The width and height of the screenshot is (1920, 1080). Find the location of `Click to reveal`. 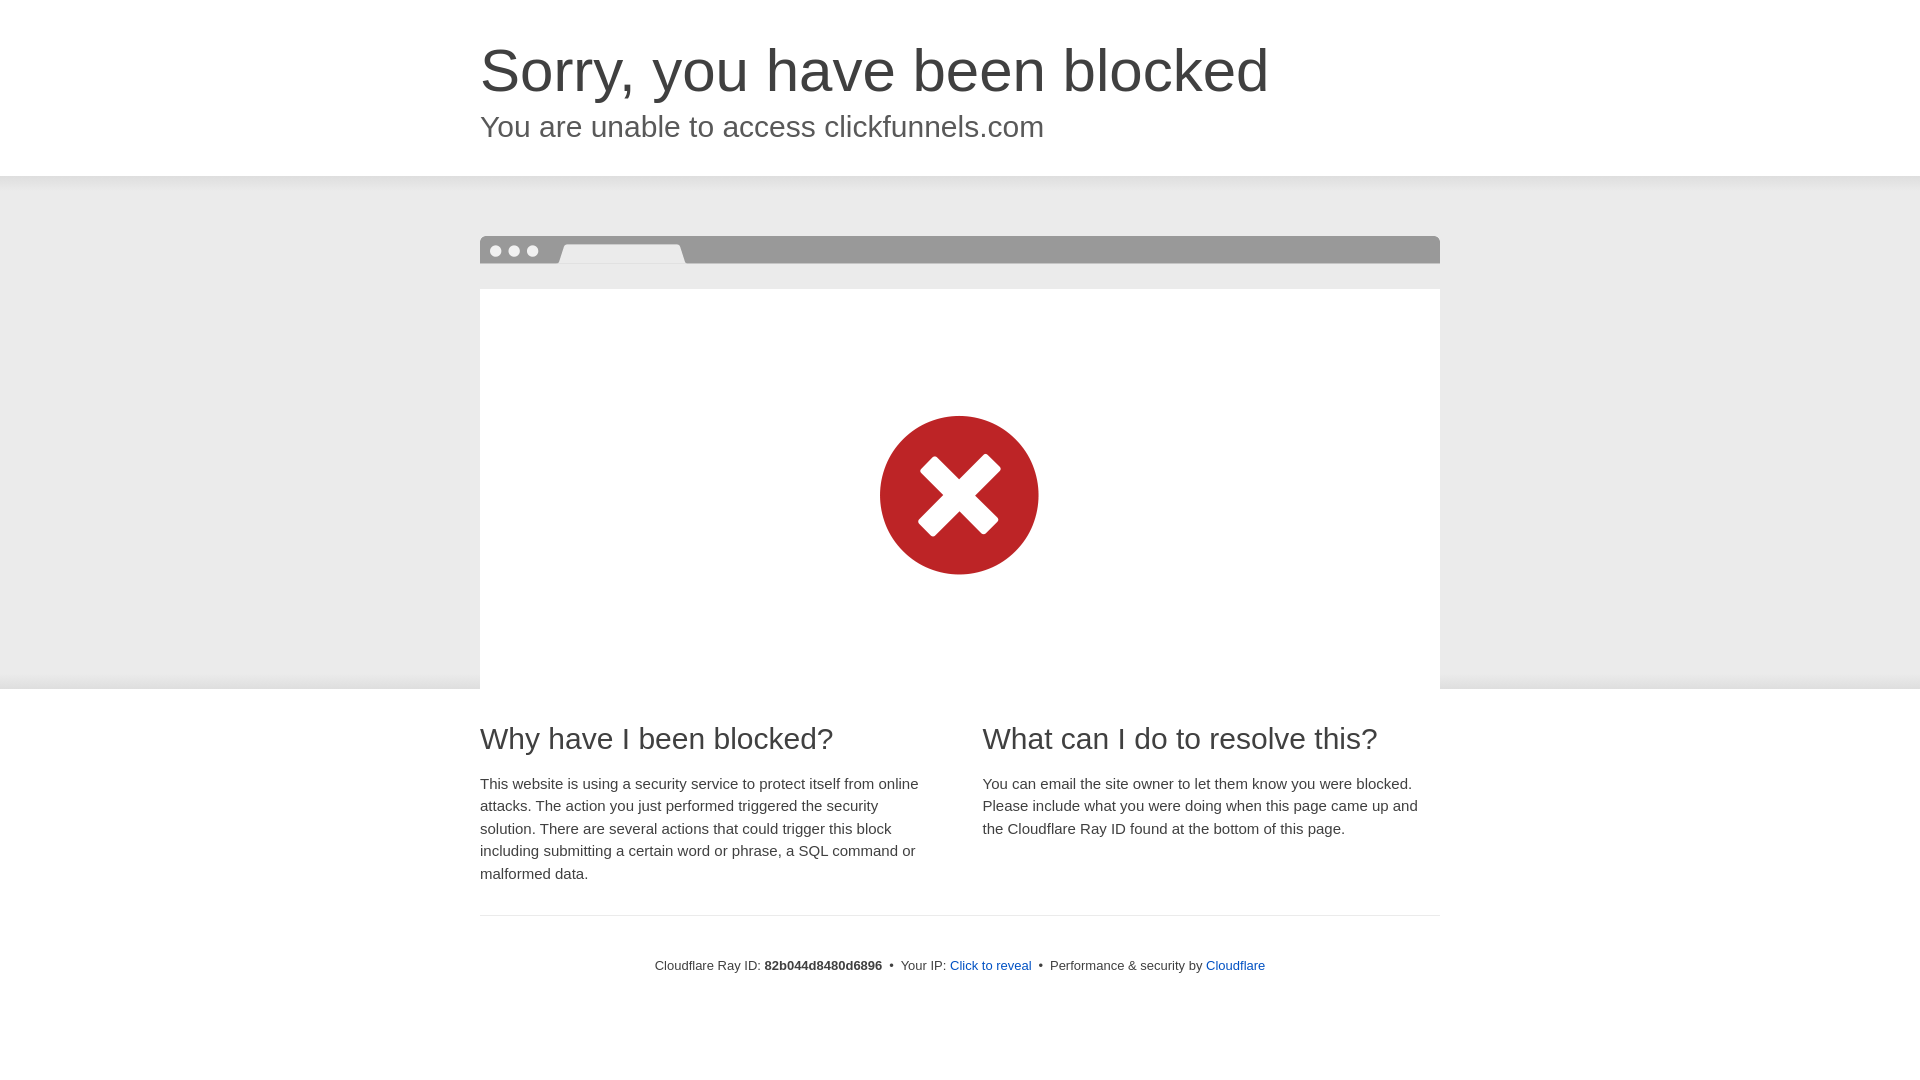

Click to reveal is located at coordinates (991, 966).